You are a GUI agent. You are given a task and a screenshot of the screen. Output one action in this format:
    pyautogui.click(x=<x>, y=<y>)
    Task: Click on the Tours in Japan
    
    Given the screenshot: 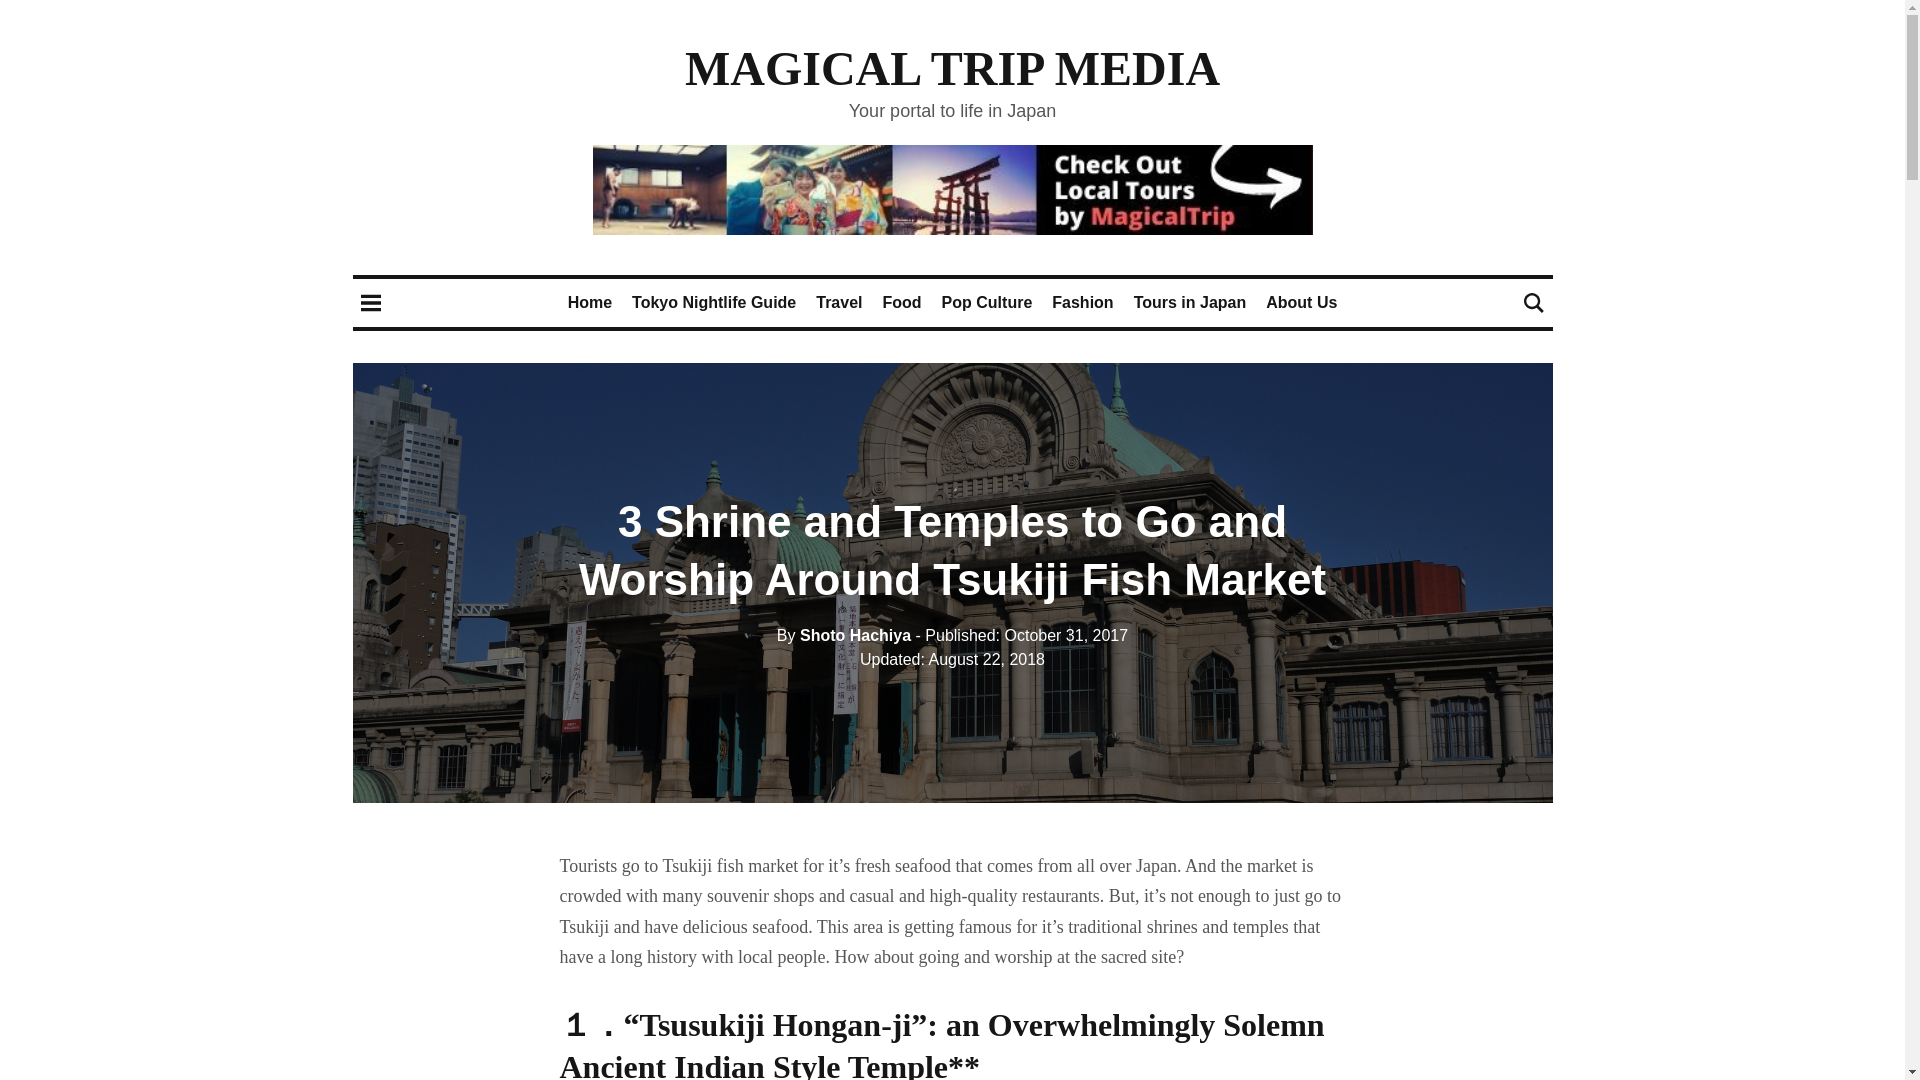 What is the action you would take?
    pyautogui.click(x=1190, y=302)
    